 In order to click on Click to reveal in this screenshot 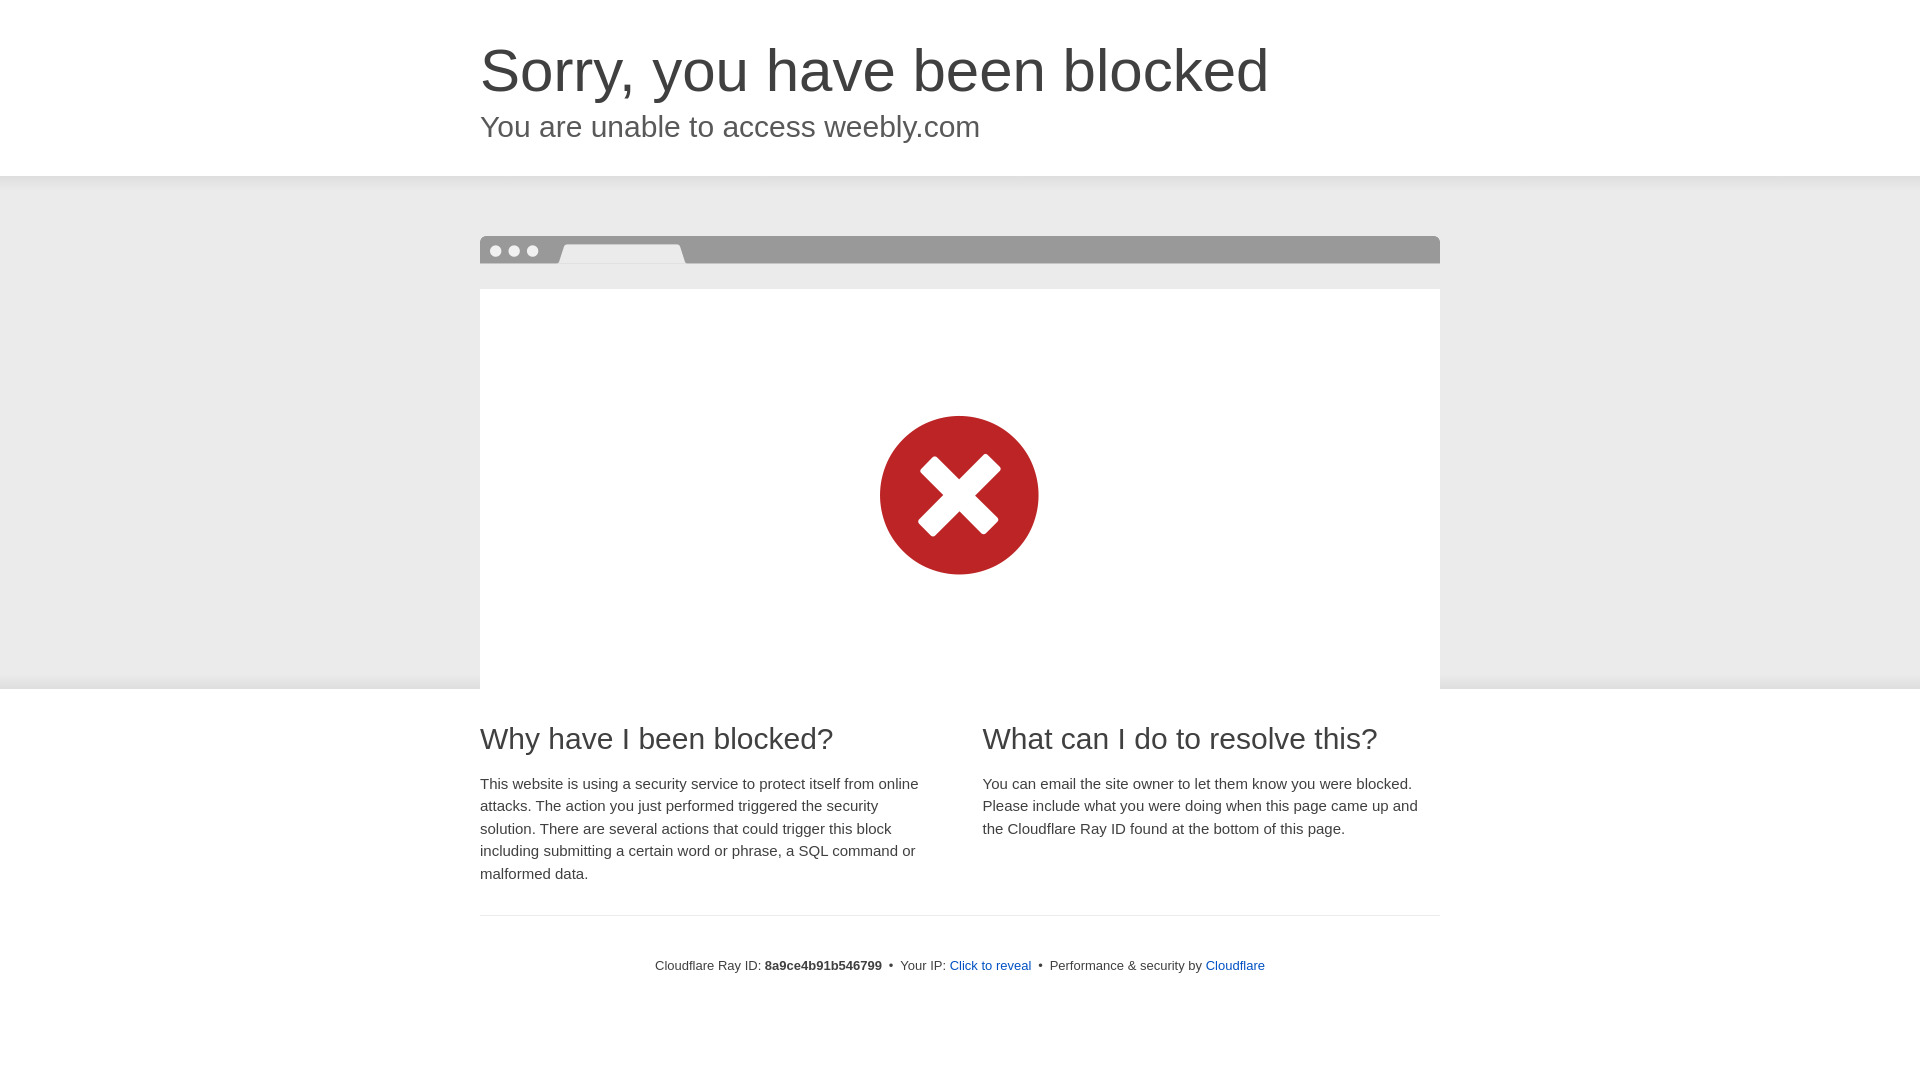, I will do `click(991, 966)`.